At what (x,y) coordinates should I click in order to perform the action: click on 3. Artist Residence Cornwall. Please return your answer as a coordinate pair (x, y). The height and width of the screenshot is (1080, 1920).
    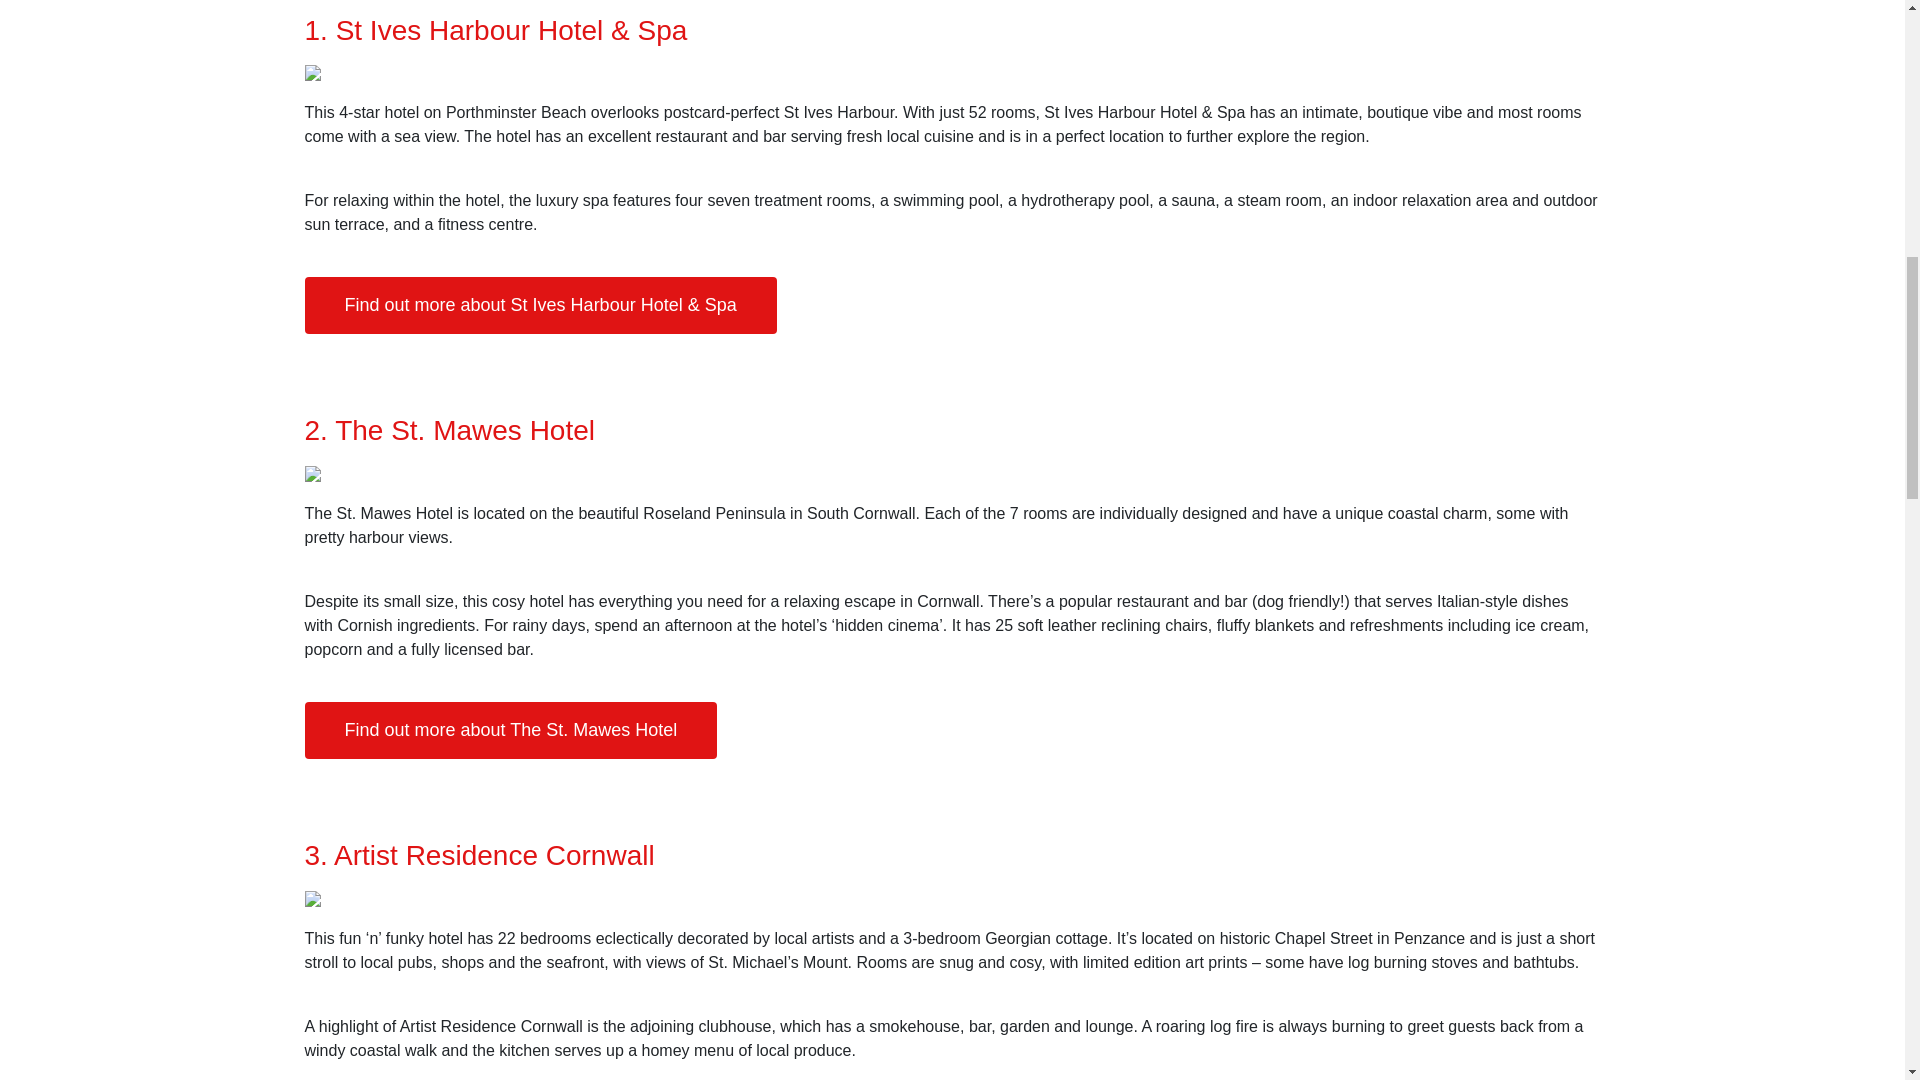
    Looking at the image, I should click on (478, 855).